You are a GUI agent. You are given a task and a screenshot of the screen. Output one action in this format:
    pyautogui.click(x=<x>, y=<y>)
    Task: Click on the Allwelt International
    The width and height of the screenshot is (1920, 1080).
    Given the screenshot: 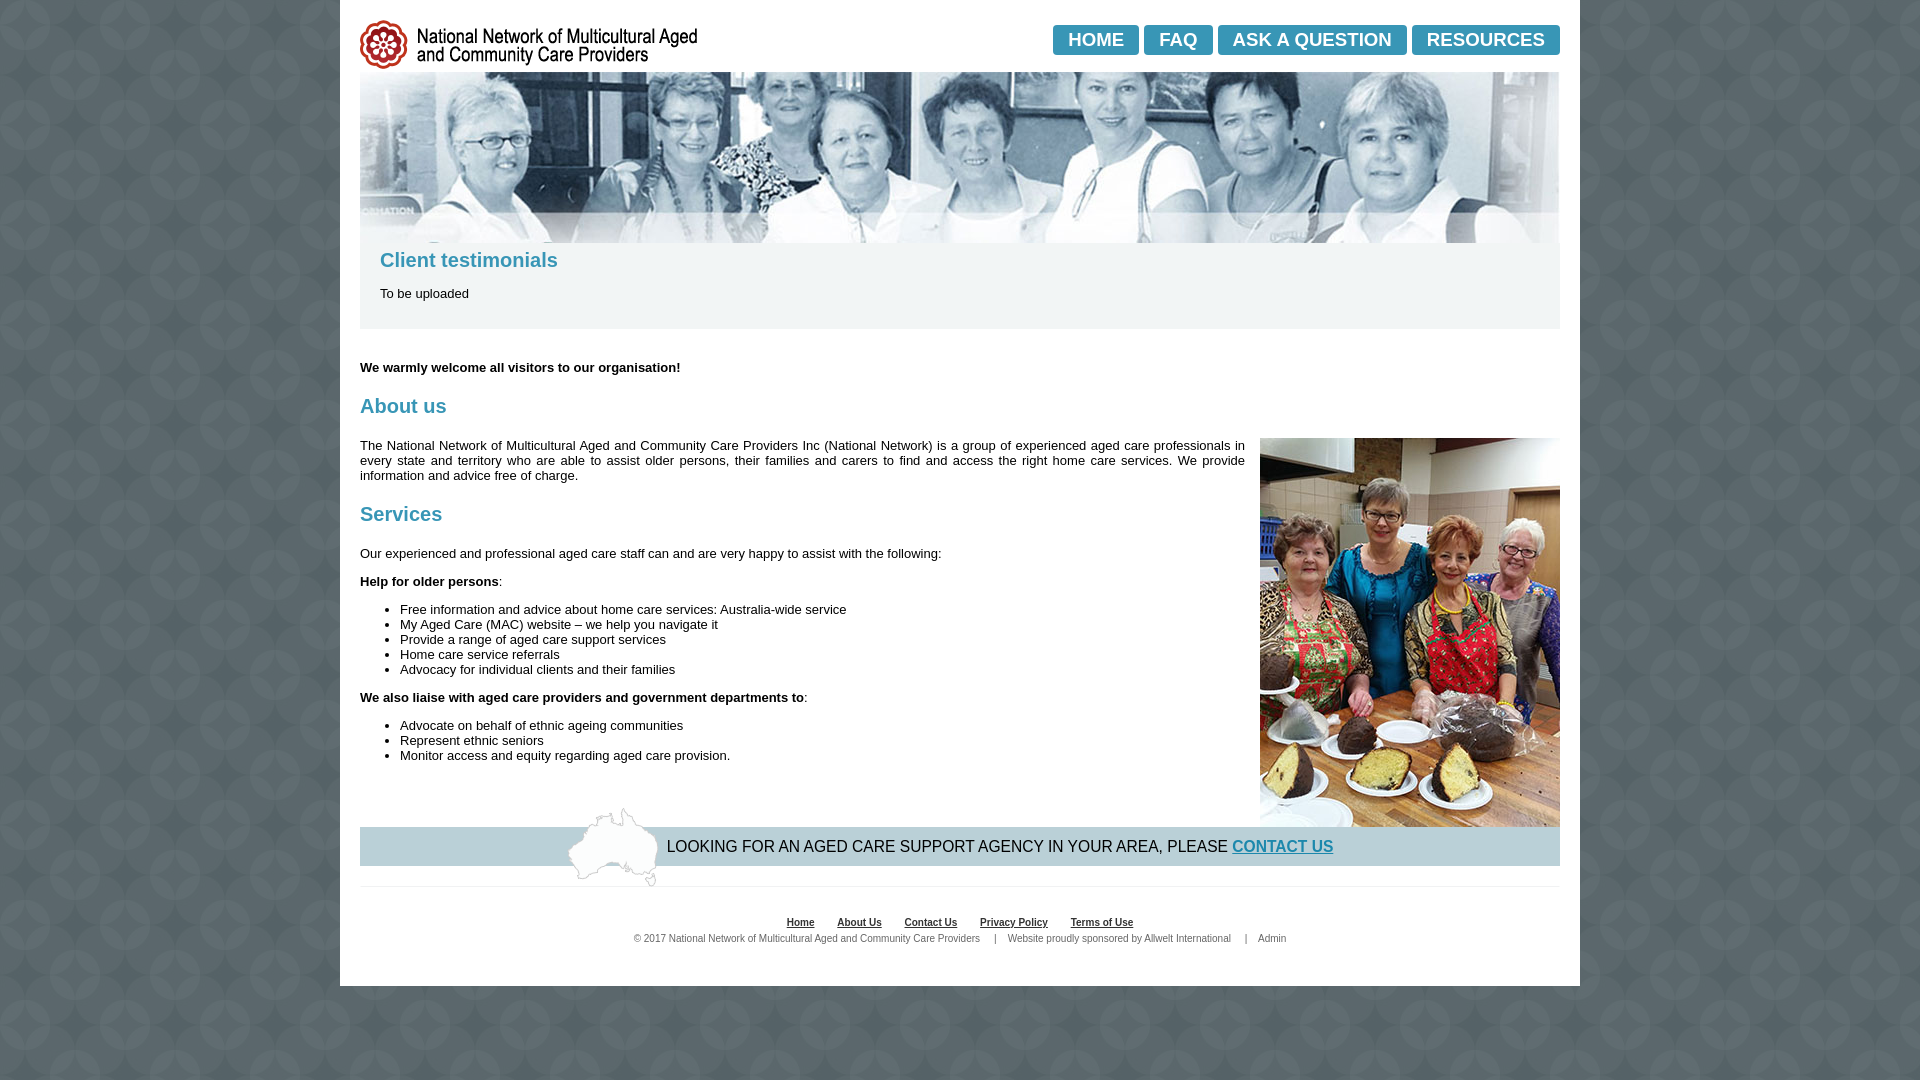 What is the action you would take?
    pyautogui.click(x=1188, y=938)
    